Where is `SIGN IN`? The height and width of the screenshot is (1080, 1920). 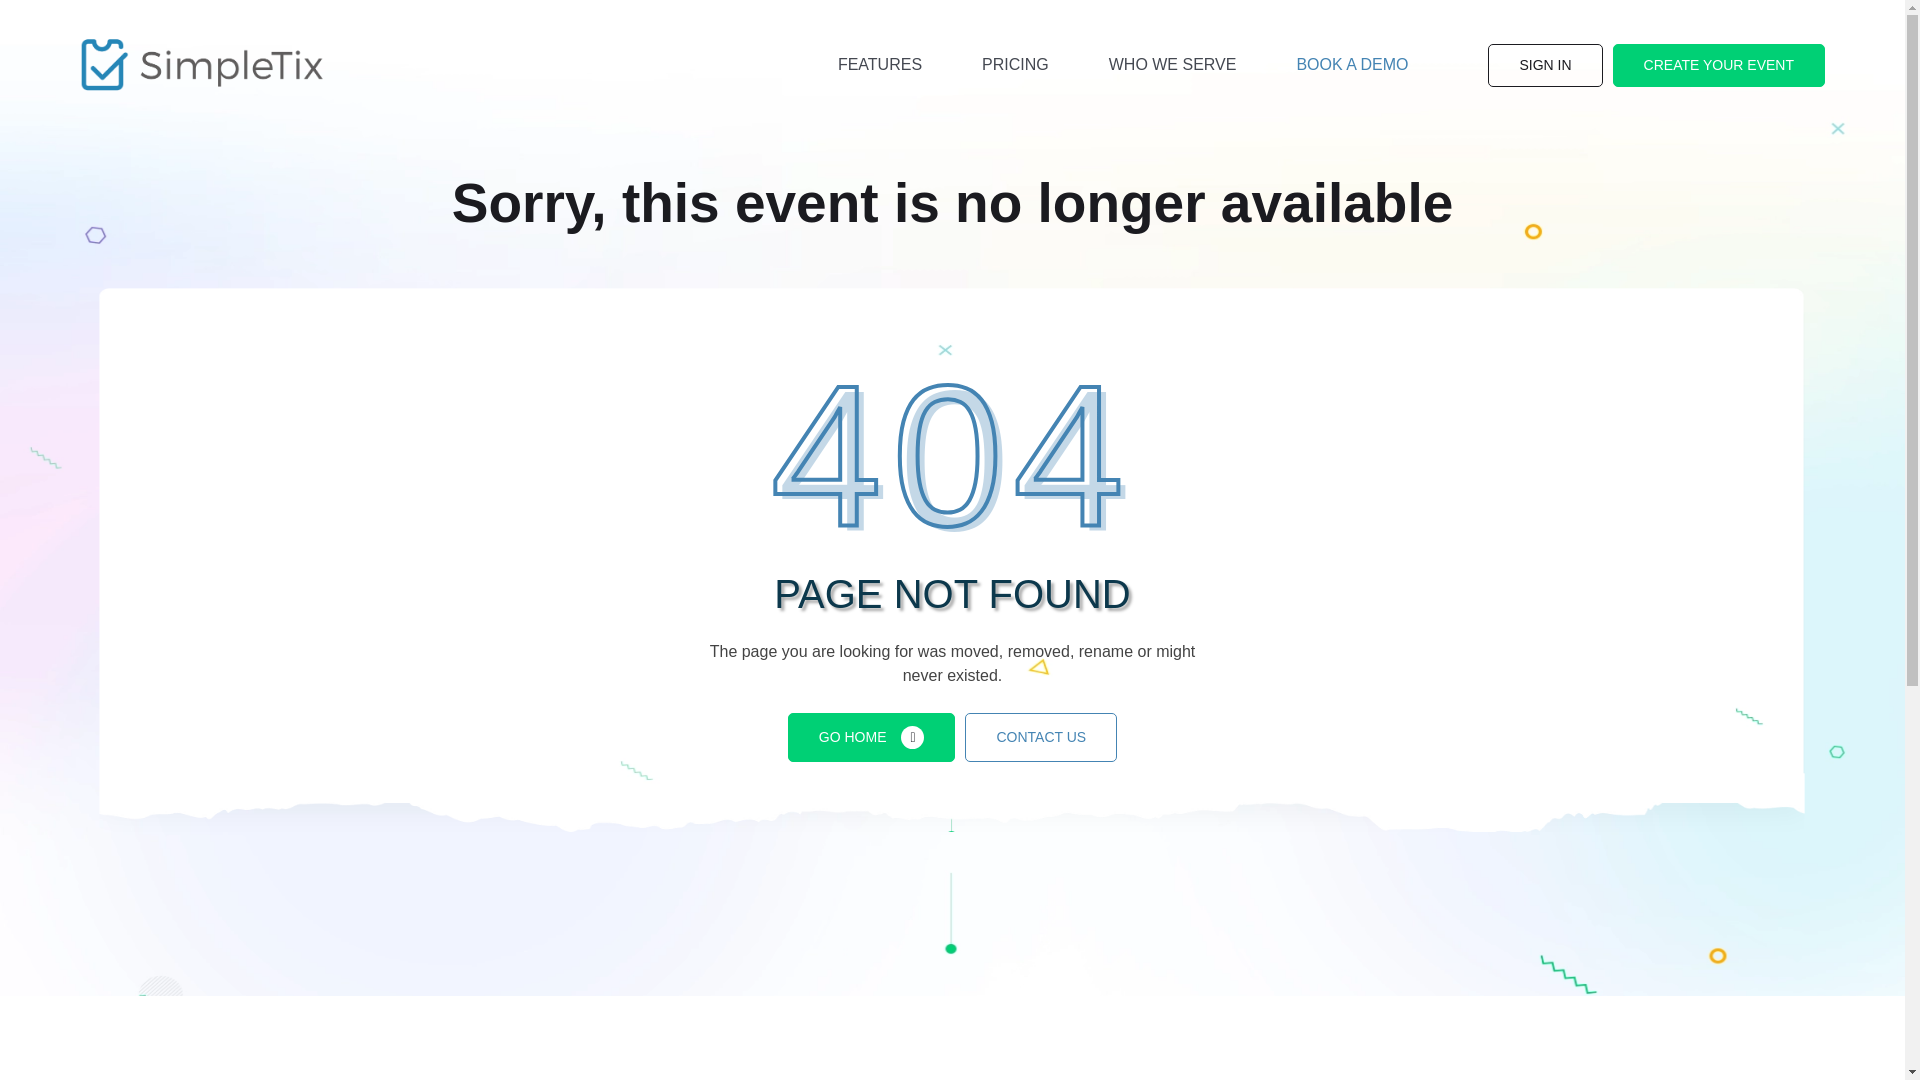
SIGN IN is located at coordinates (1544, 66).